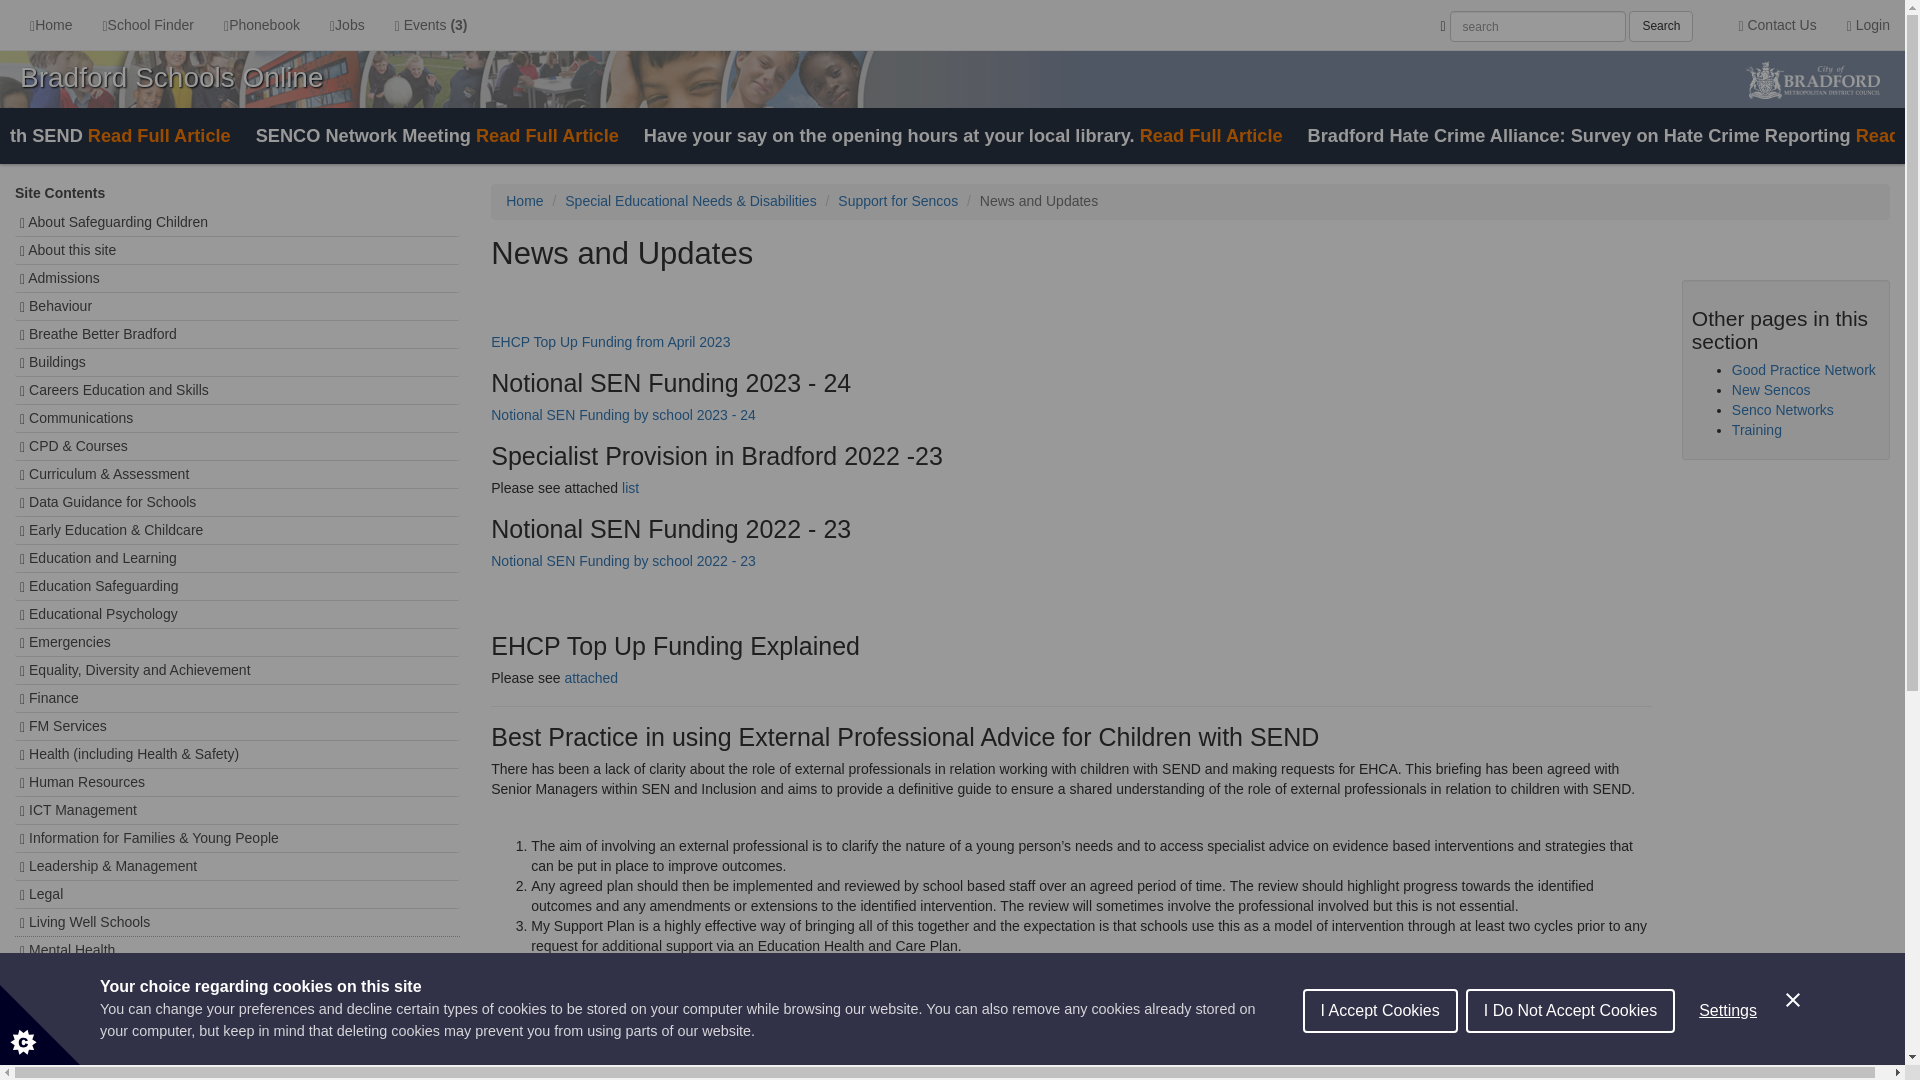 The height and width of the screenshot is (1080, 1920). I want to click on Slide Item, so click(122, 140).